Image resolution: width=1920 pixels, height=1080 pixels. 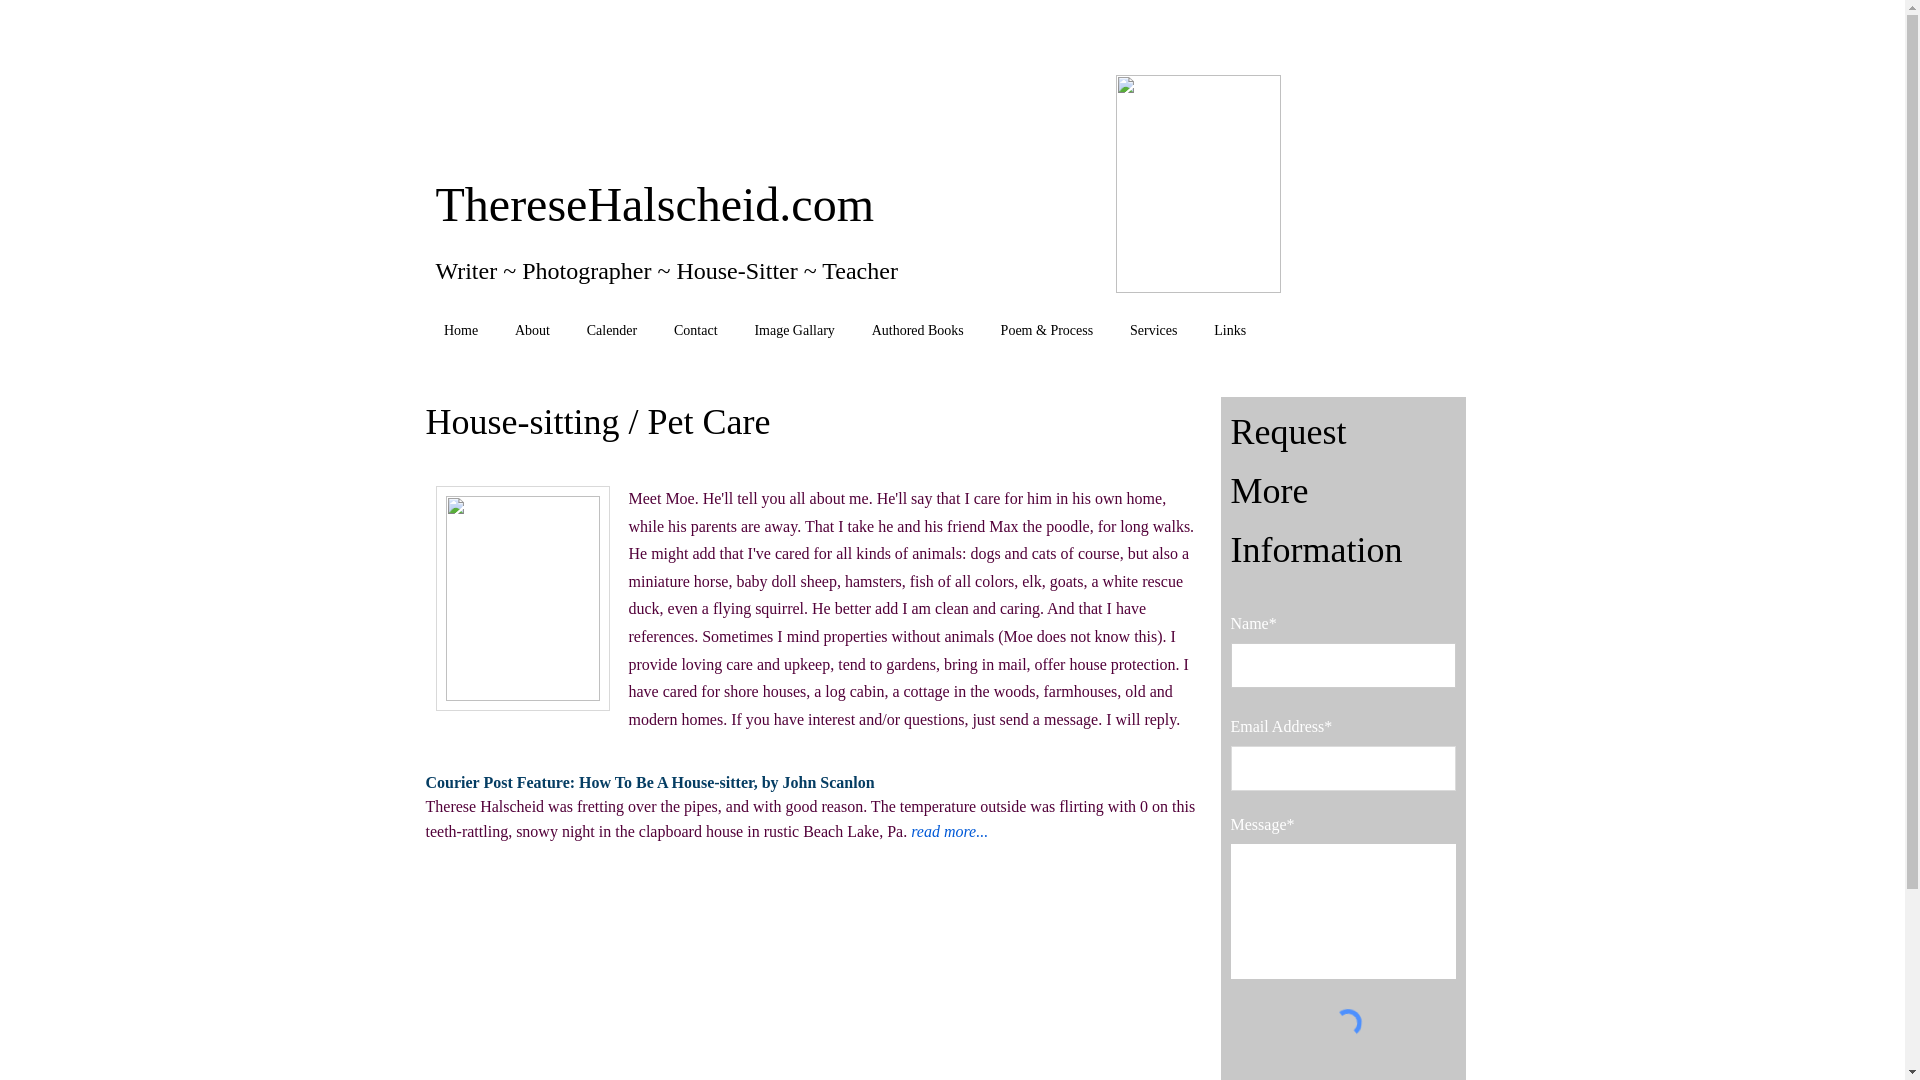 I want to click on Services, so click(x=1154, y=330).